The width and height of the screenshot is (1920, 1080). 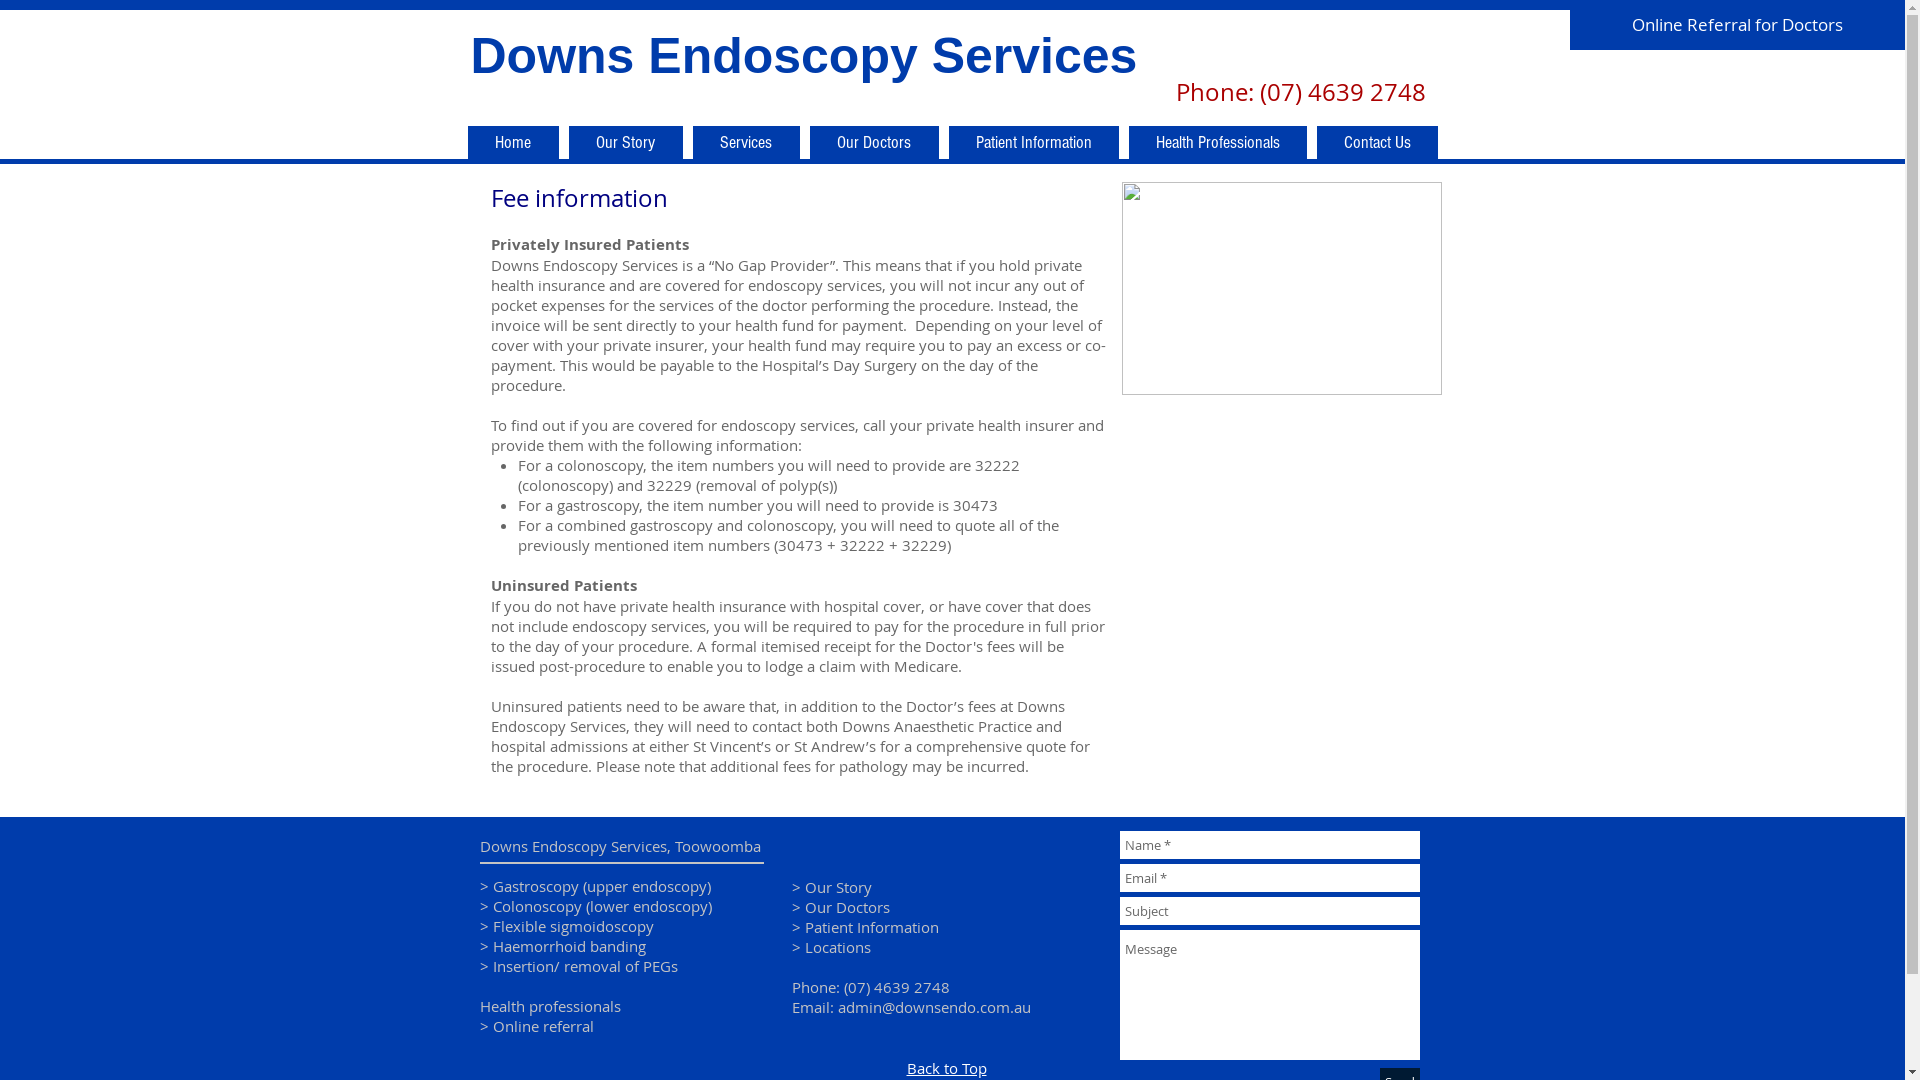 I want to click on Downs Endoscopy Services, so click(x=804, y=56).